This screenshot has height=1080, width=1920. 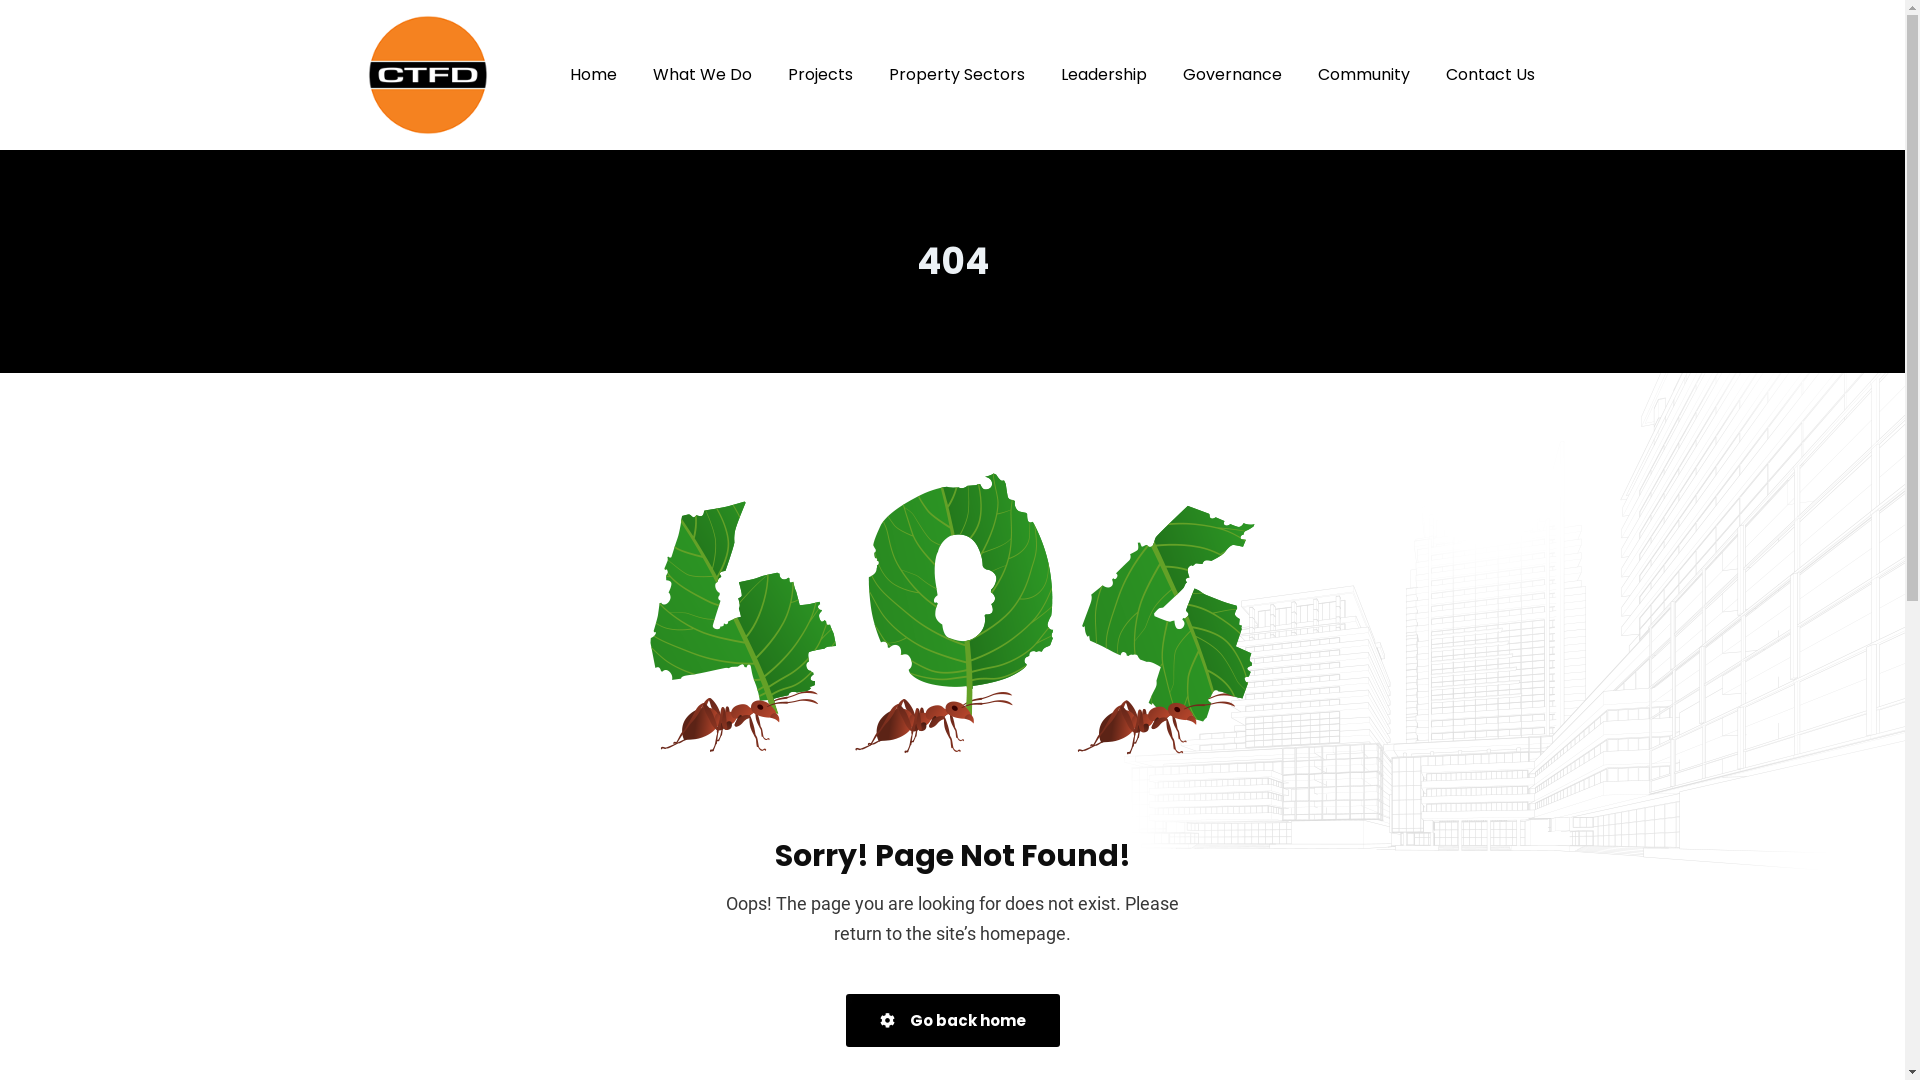 I want to click on Home, so click(x=594, y=75).